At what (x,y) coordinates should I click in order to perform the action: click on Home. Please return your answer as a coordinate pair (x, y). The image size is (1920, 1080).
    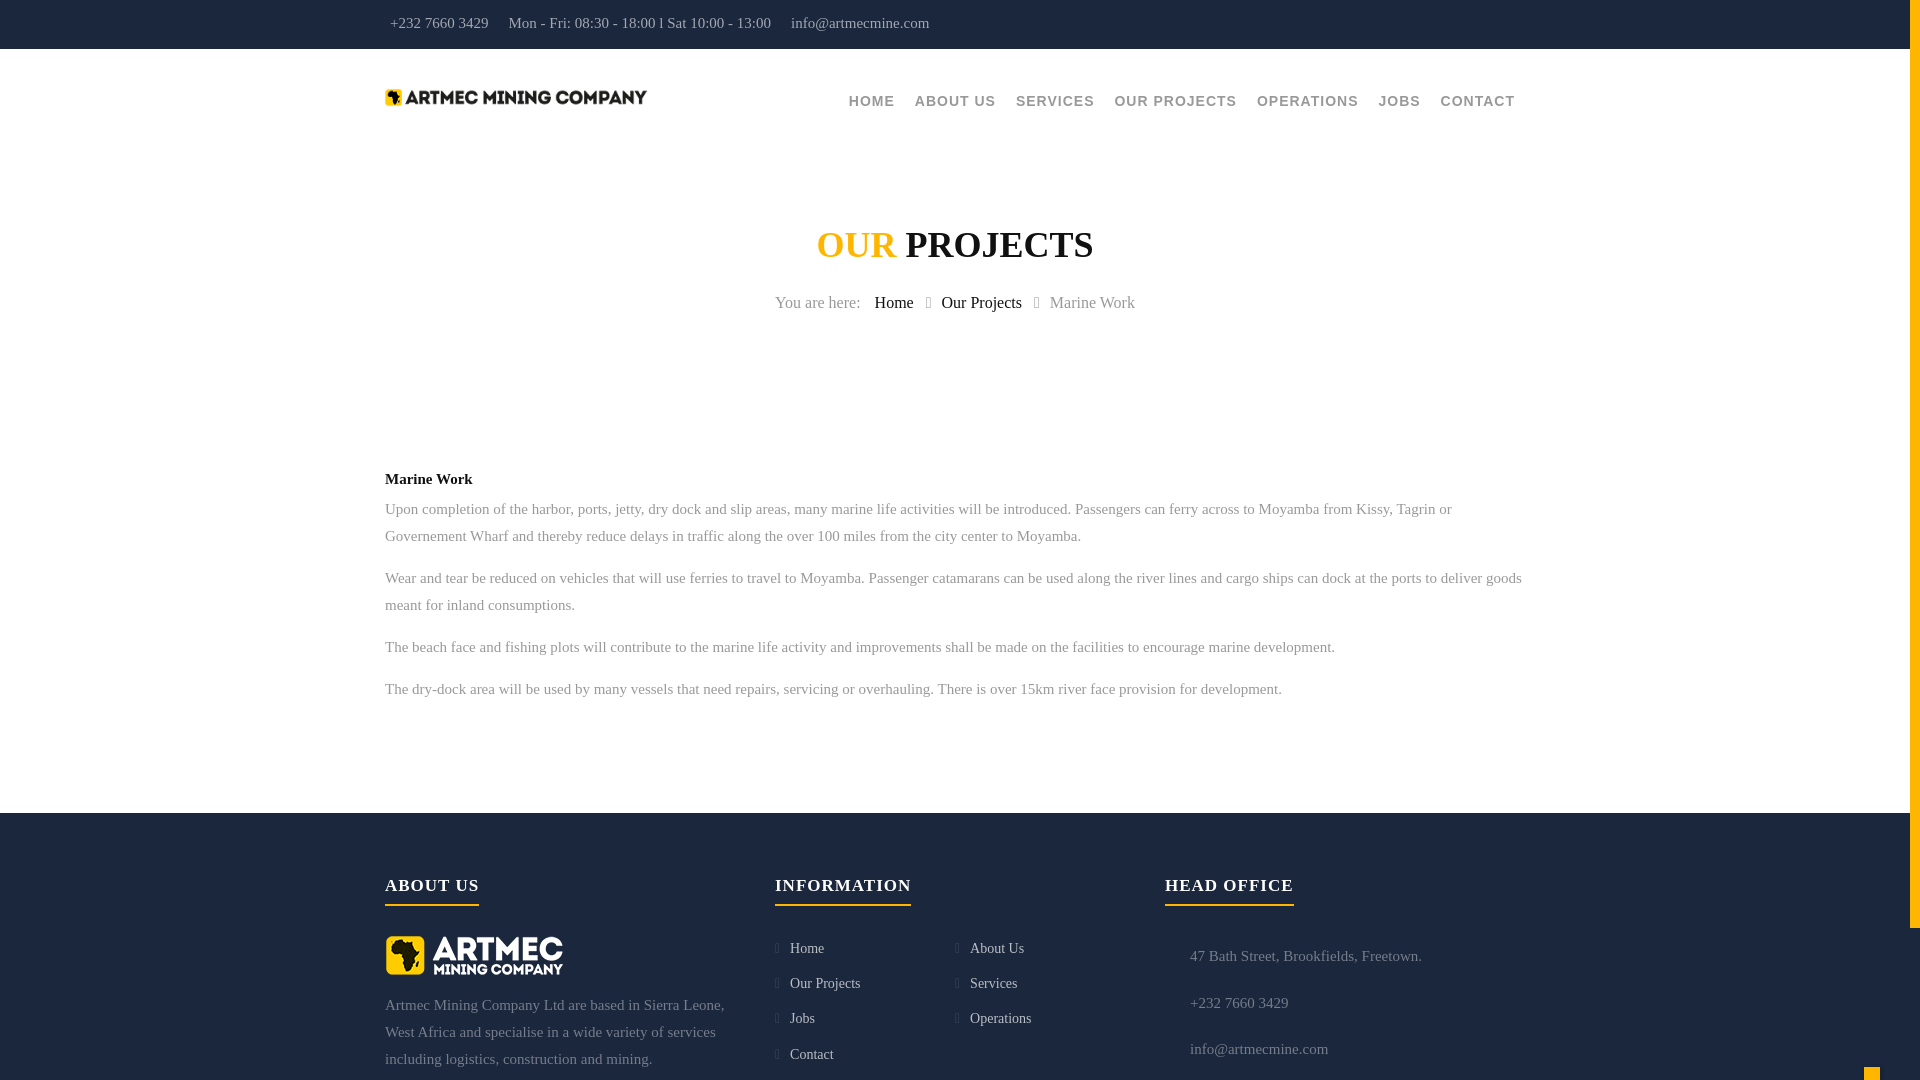
    Looking at the image, I should click on (894, 302).